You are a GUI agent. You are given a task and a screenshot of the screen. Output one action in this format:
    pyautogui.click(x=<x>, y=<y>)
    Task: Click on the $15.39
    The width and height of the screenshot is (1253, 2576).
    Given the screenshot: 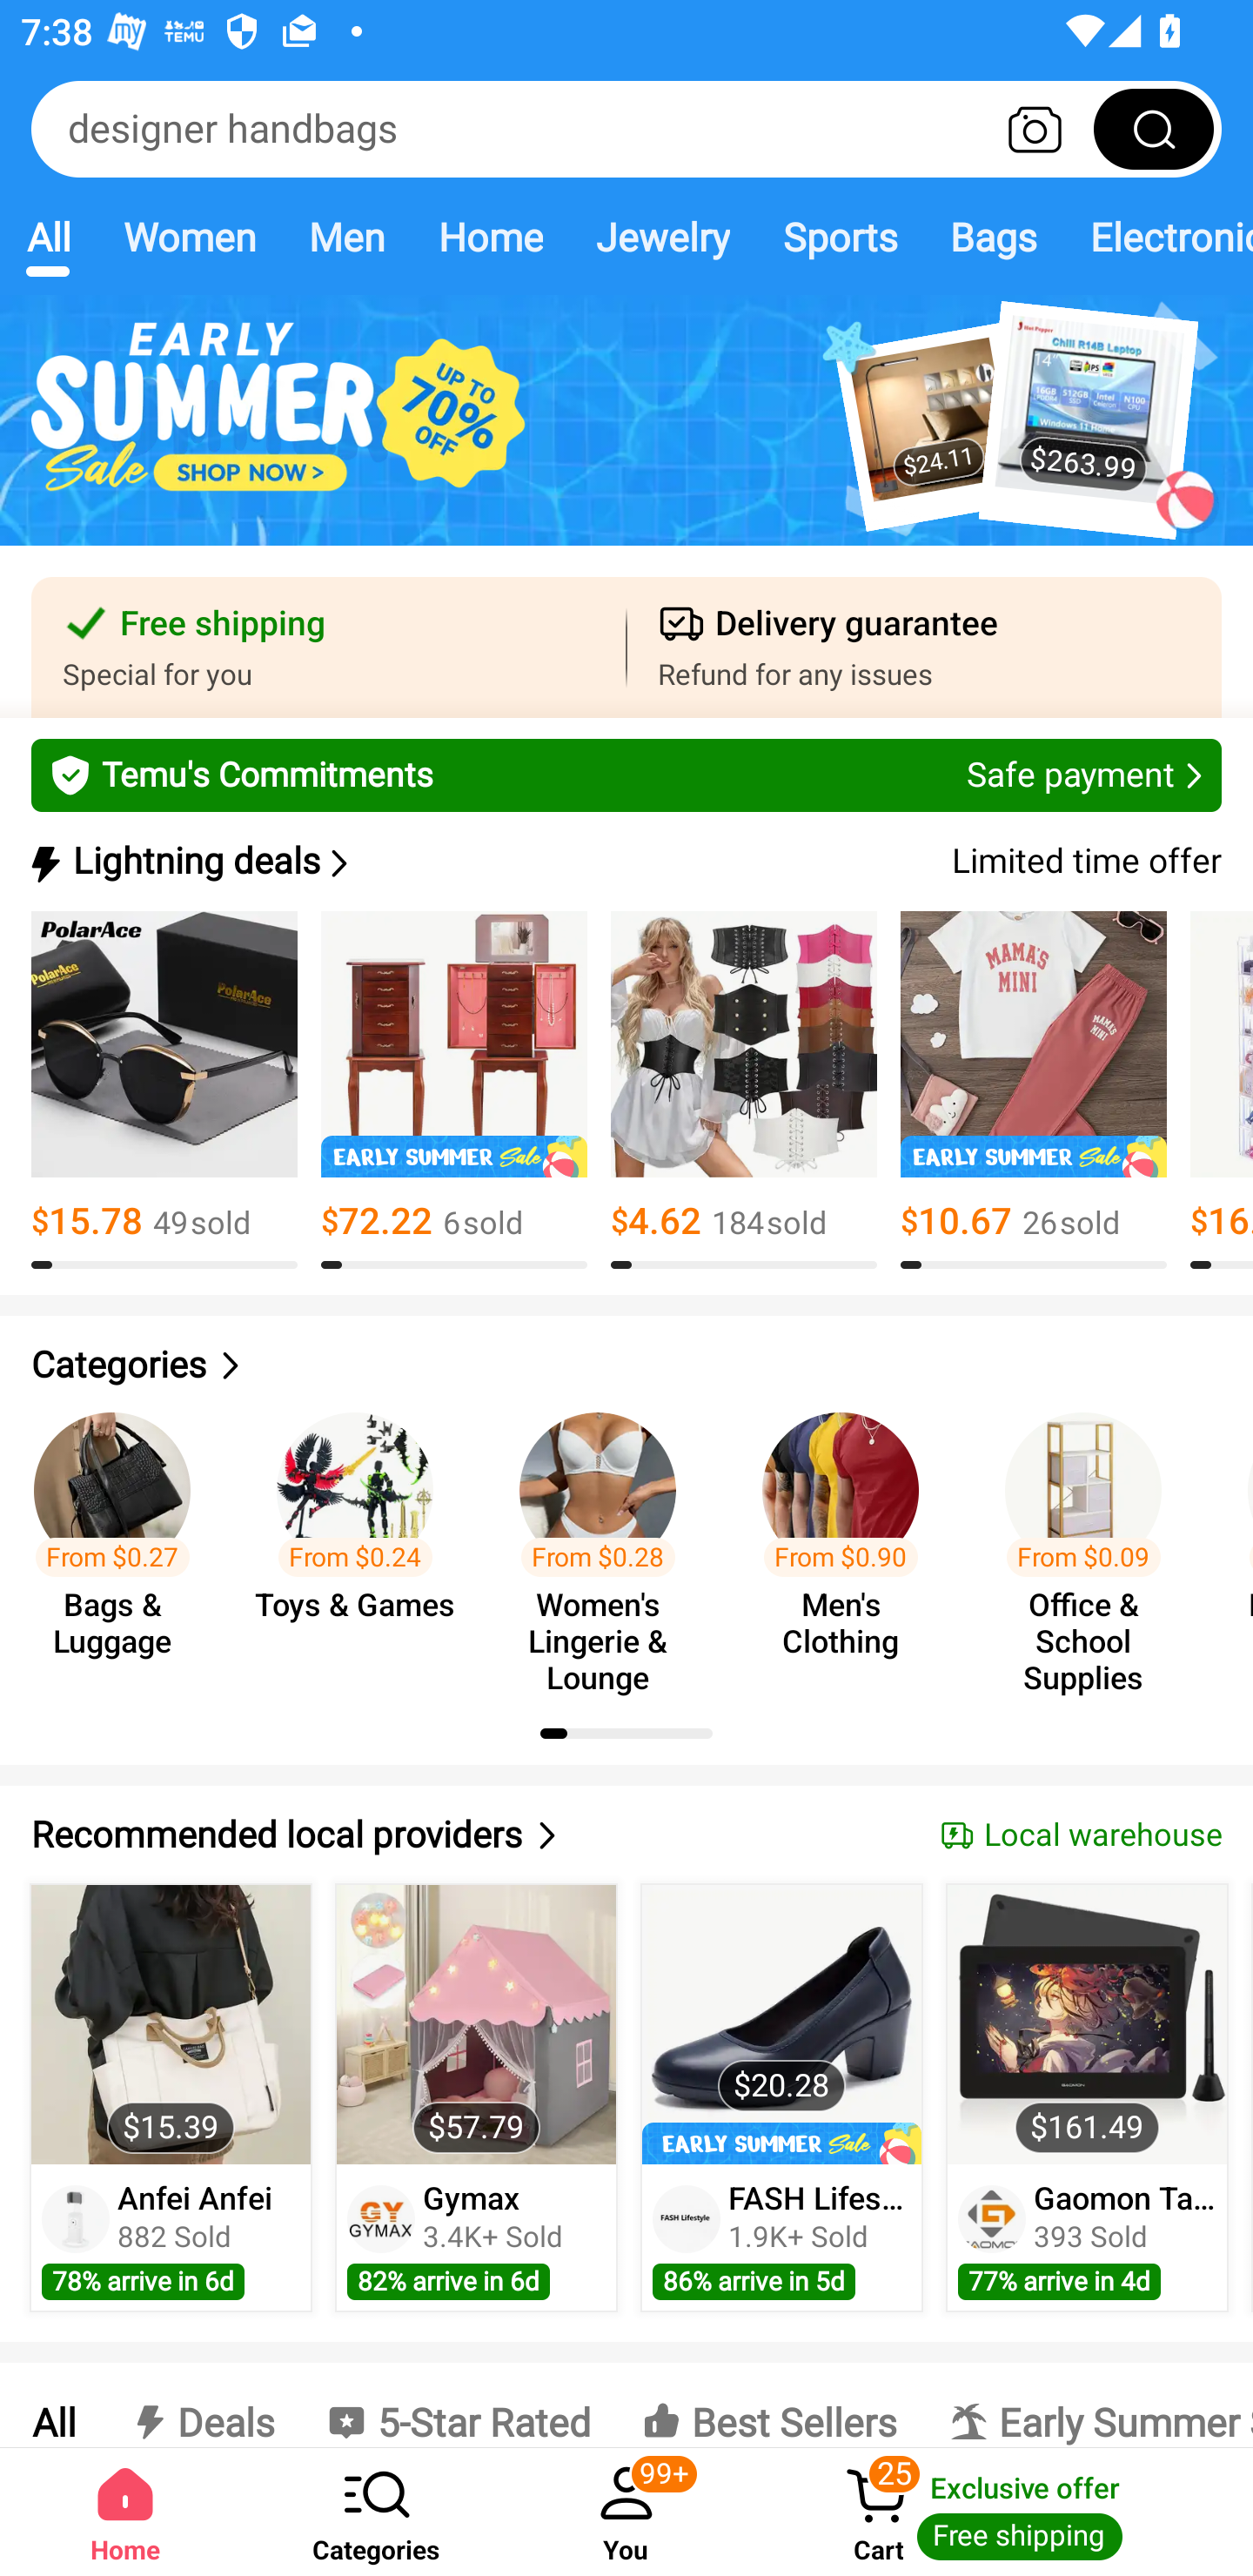 What is the action you would take?
    pyautogui.click(x=171, y=2024)
    